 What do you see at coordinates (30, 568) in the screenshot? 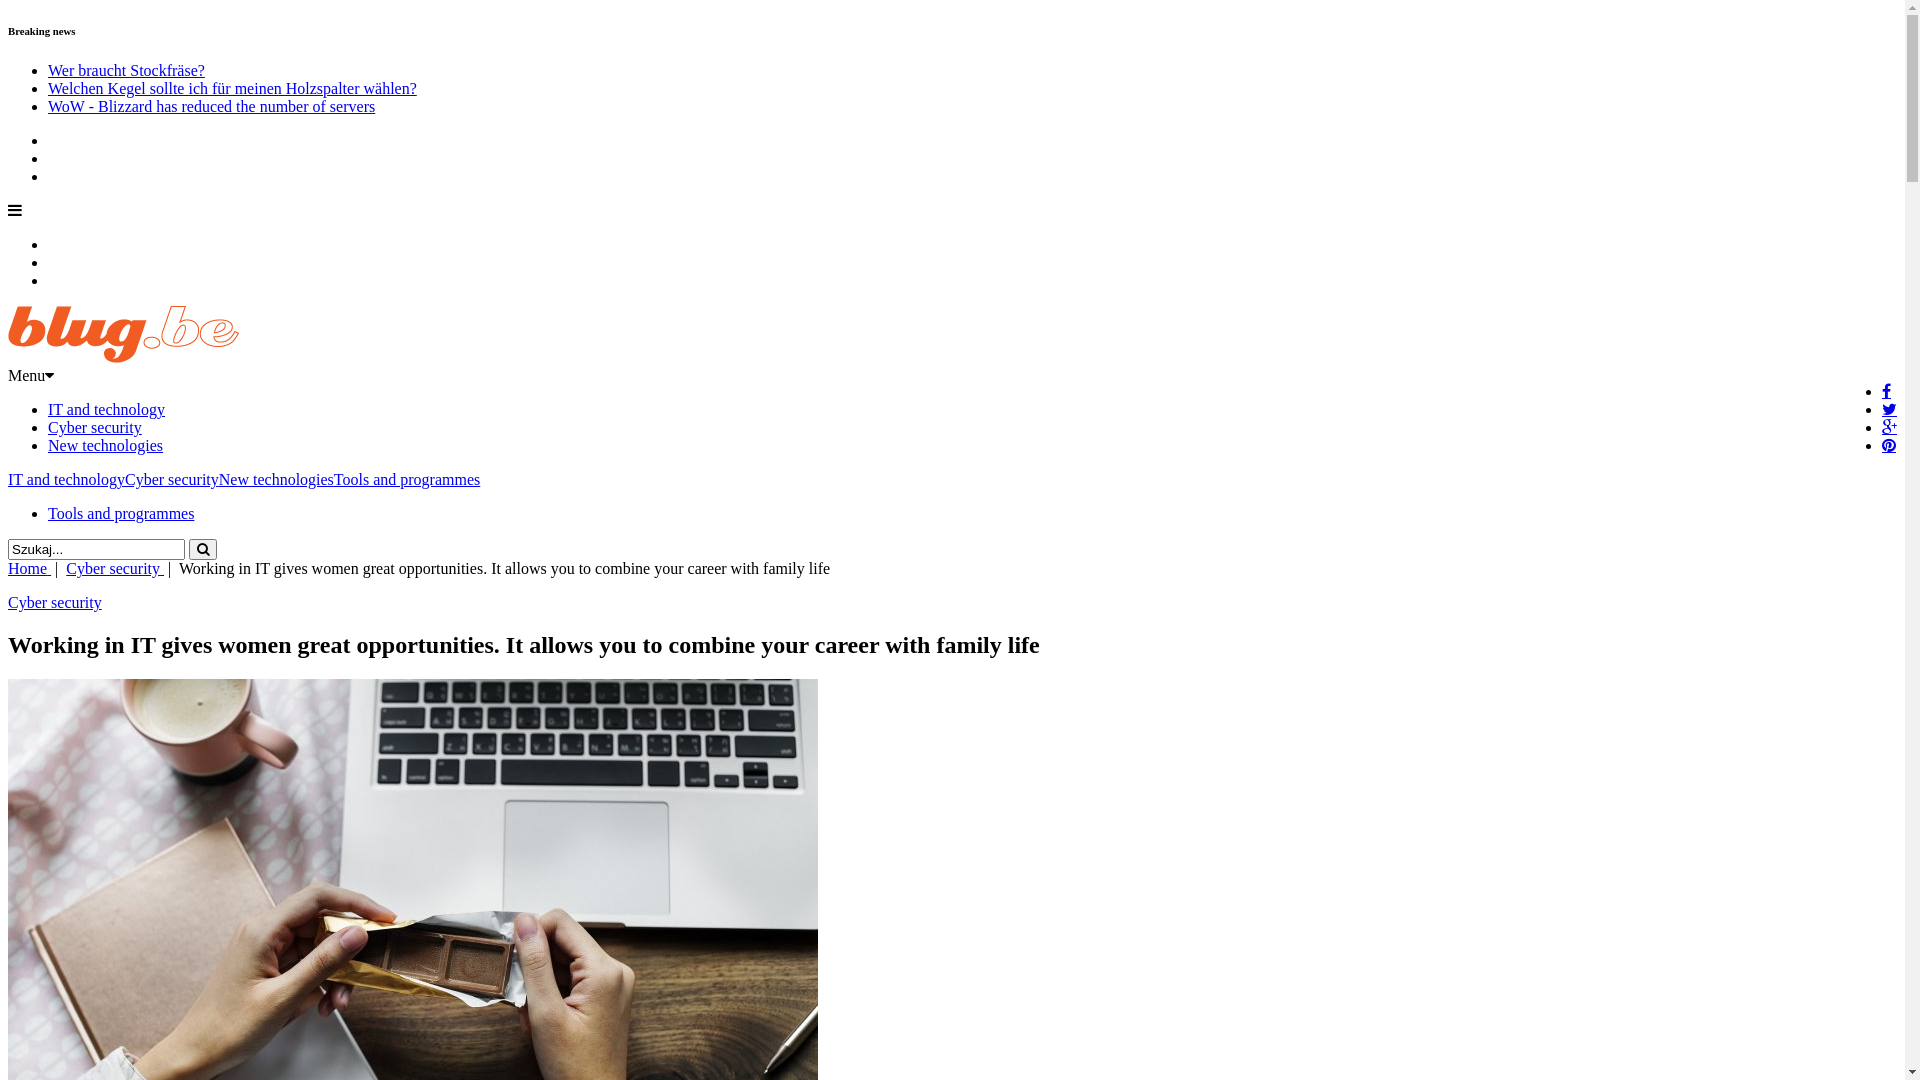
I see `Home` at bounding box center [30, 568].